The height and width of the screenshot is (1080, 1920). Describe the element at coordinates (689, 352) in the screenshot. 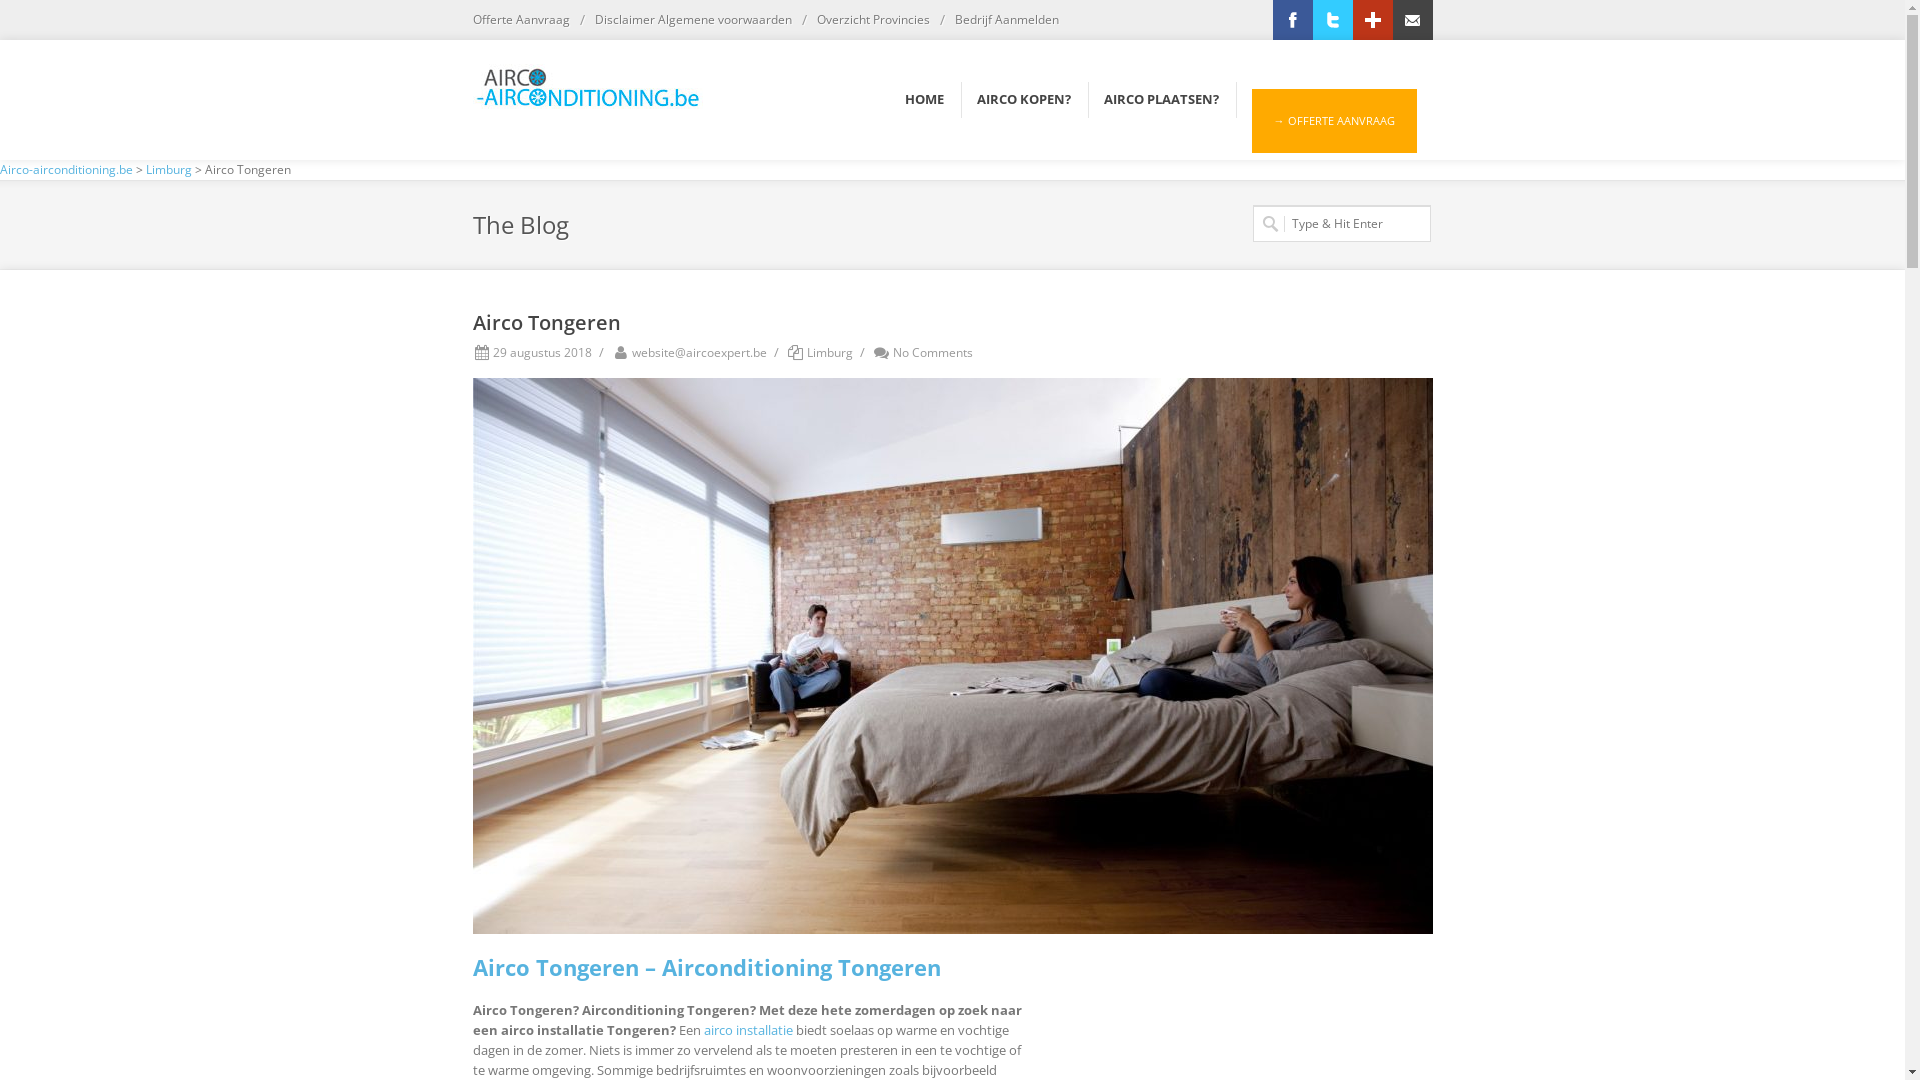

I see `website@aircoexpert.be` at that location.